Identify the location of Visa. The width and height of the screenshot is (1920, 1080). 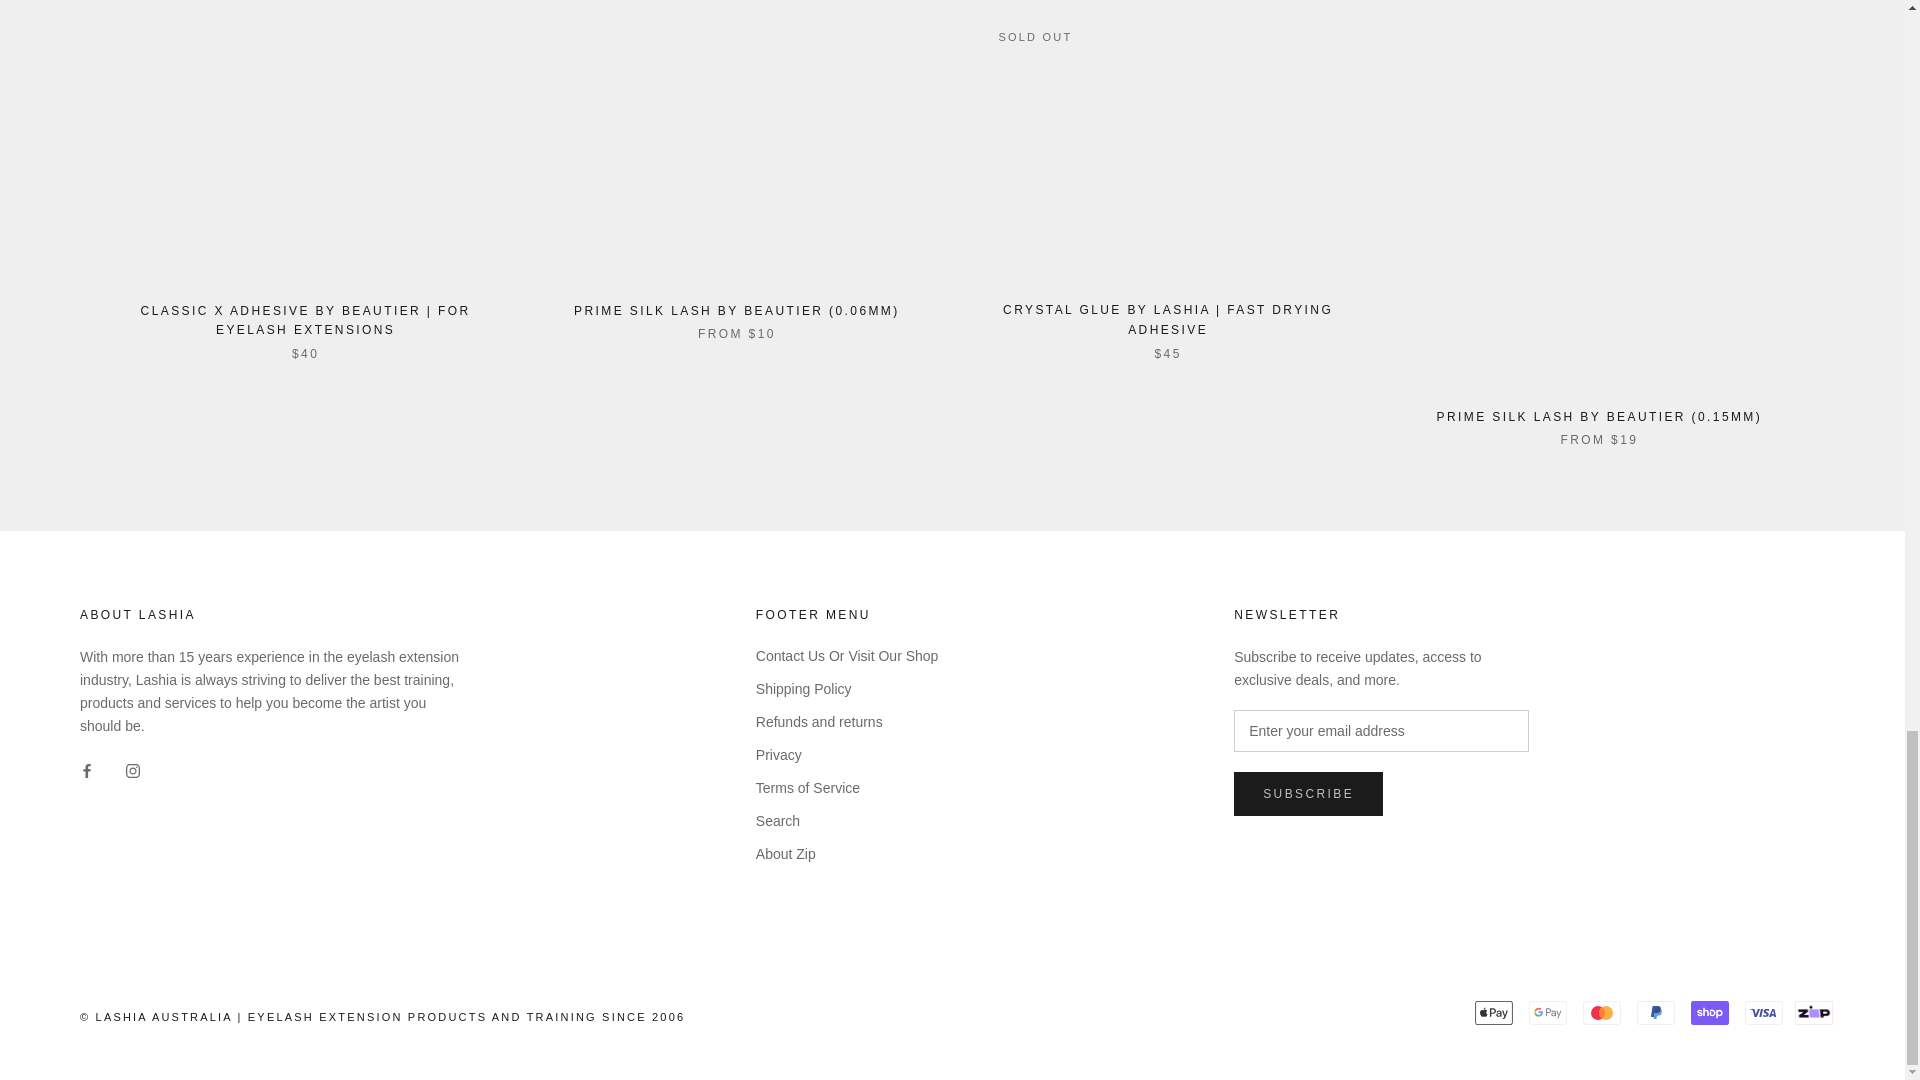
(1764, 1012).